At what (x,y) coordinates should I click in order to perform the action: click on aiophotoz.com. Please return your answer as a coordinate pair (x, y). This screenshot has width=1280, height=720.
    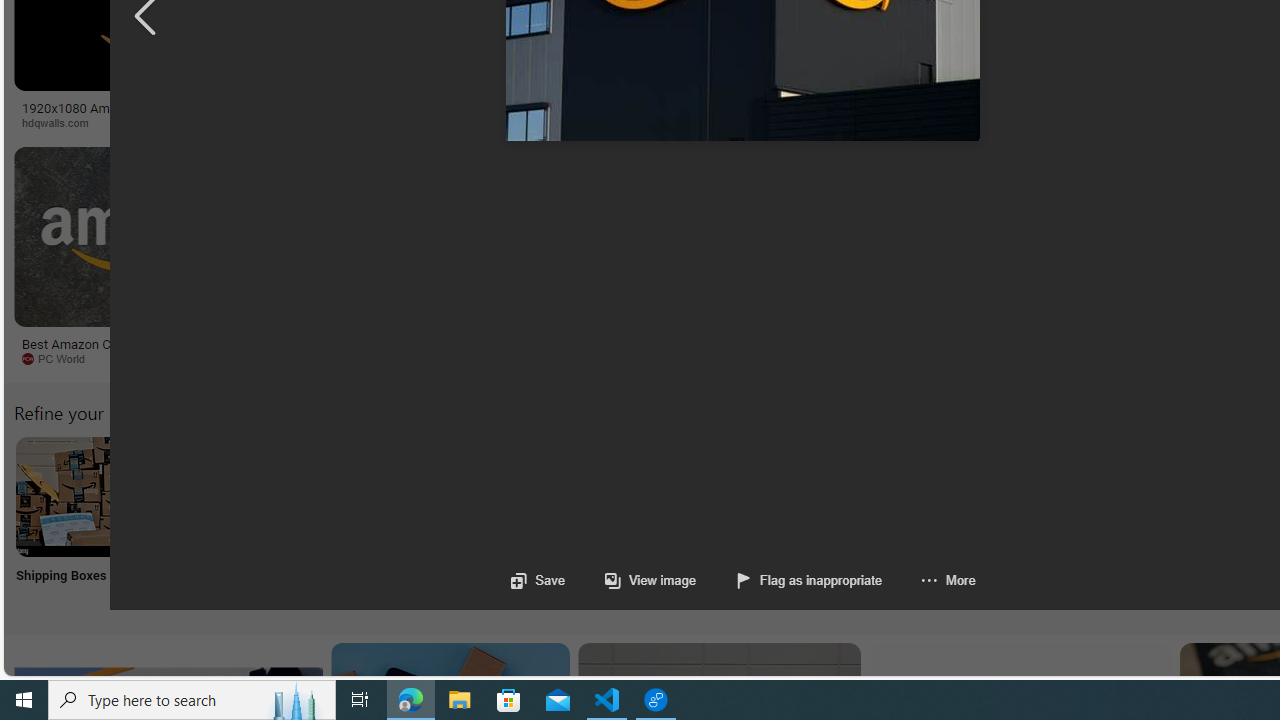
    Looking at the image, I should click on (611, 358).